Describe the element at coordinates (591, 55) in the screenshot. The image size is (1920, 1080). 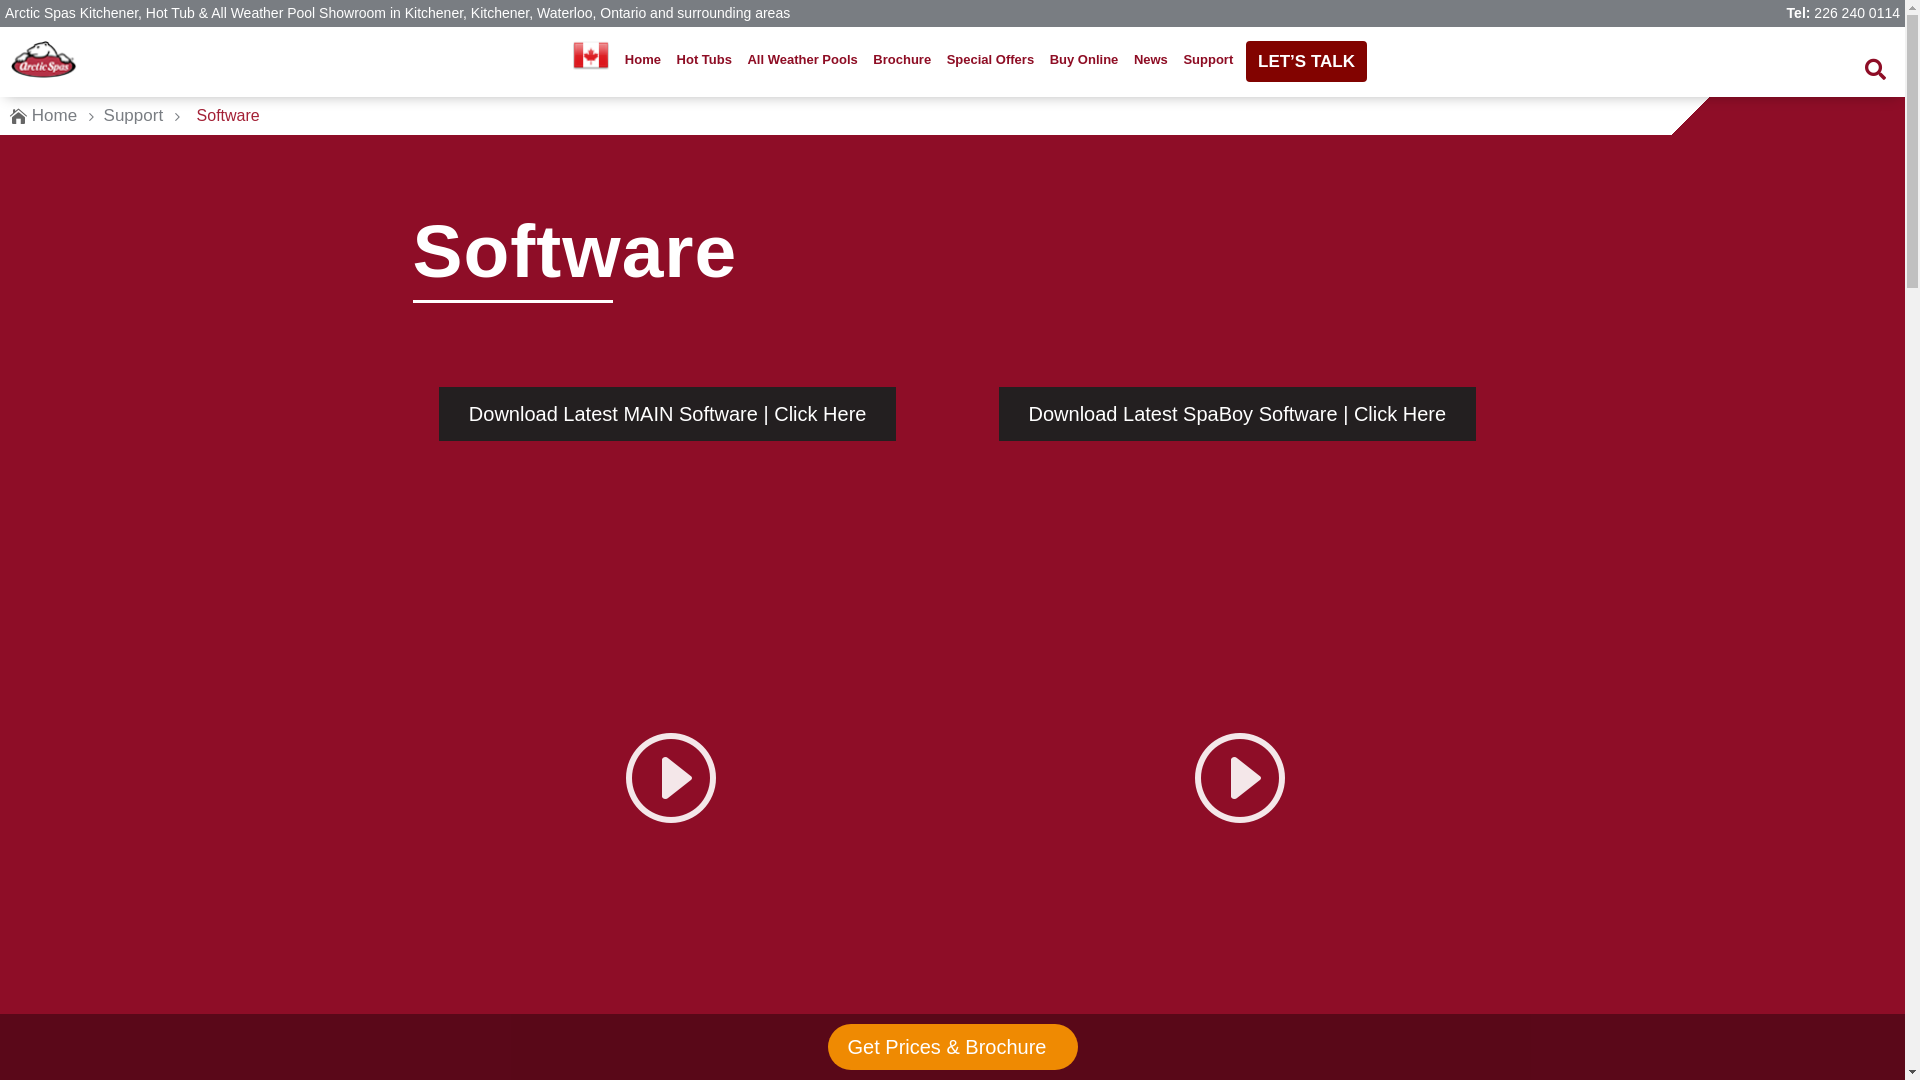
I see `Choose Your Location` at that location.